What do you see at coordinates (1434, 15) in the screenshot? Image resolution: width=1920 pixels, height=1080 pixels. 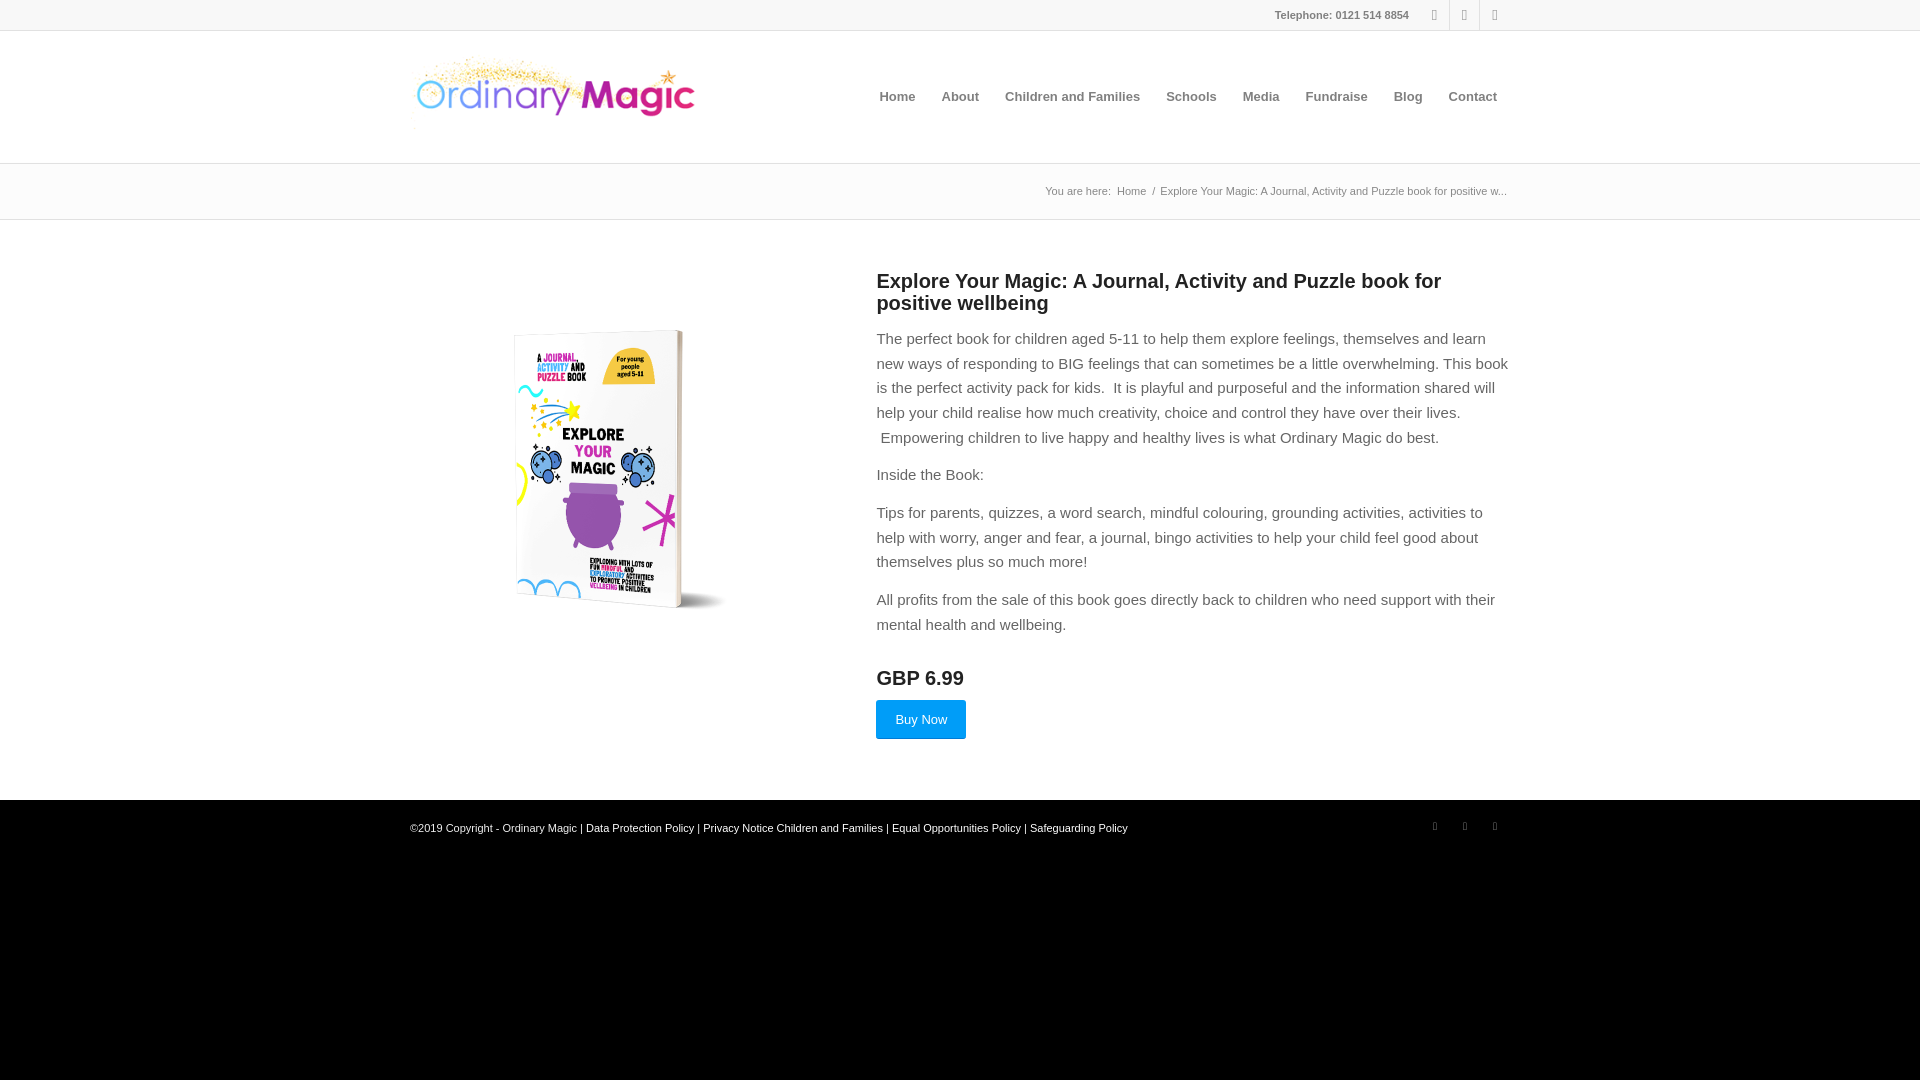 I see `Facebook` at bounding box center [1434, 15].